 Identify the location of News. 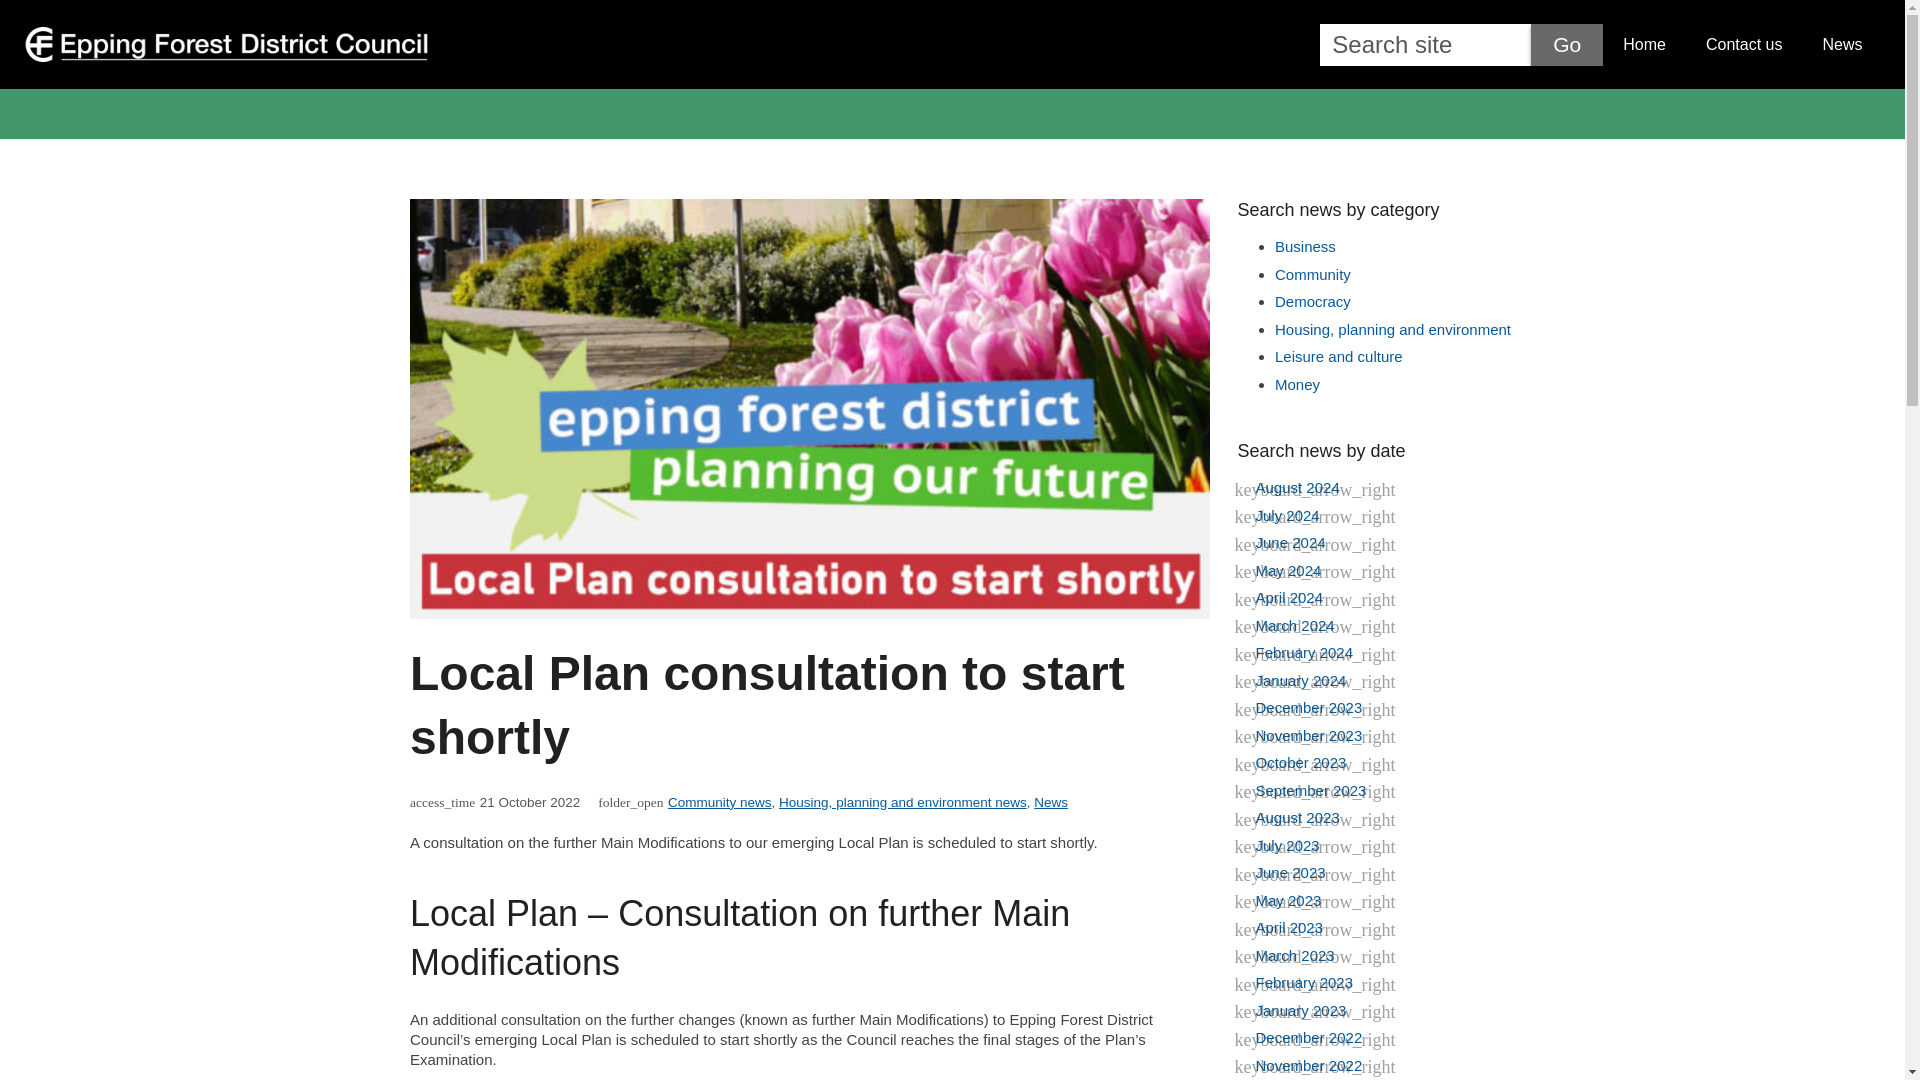
(1050, 802).